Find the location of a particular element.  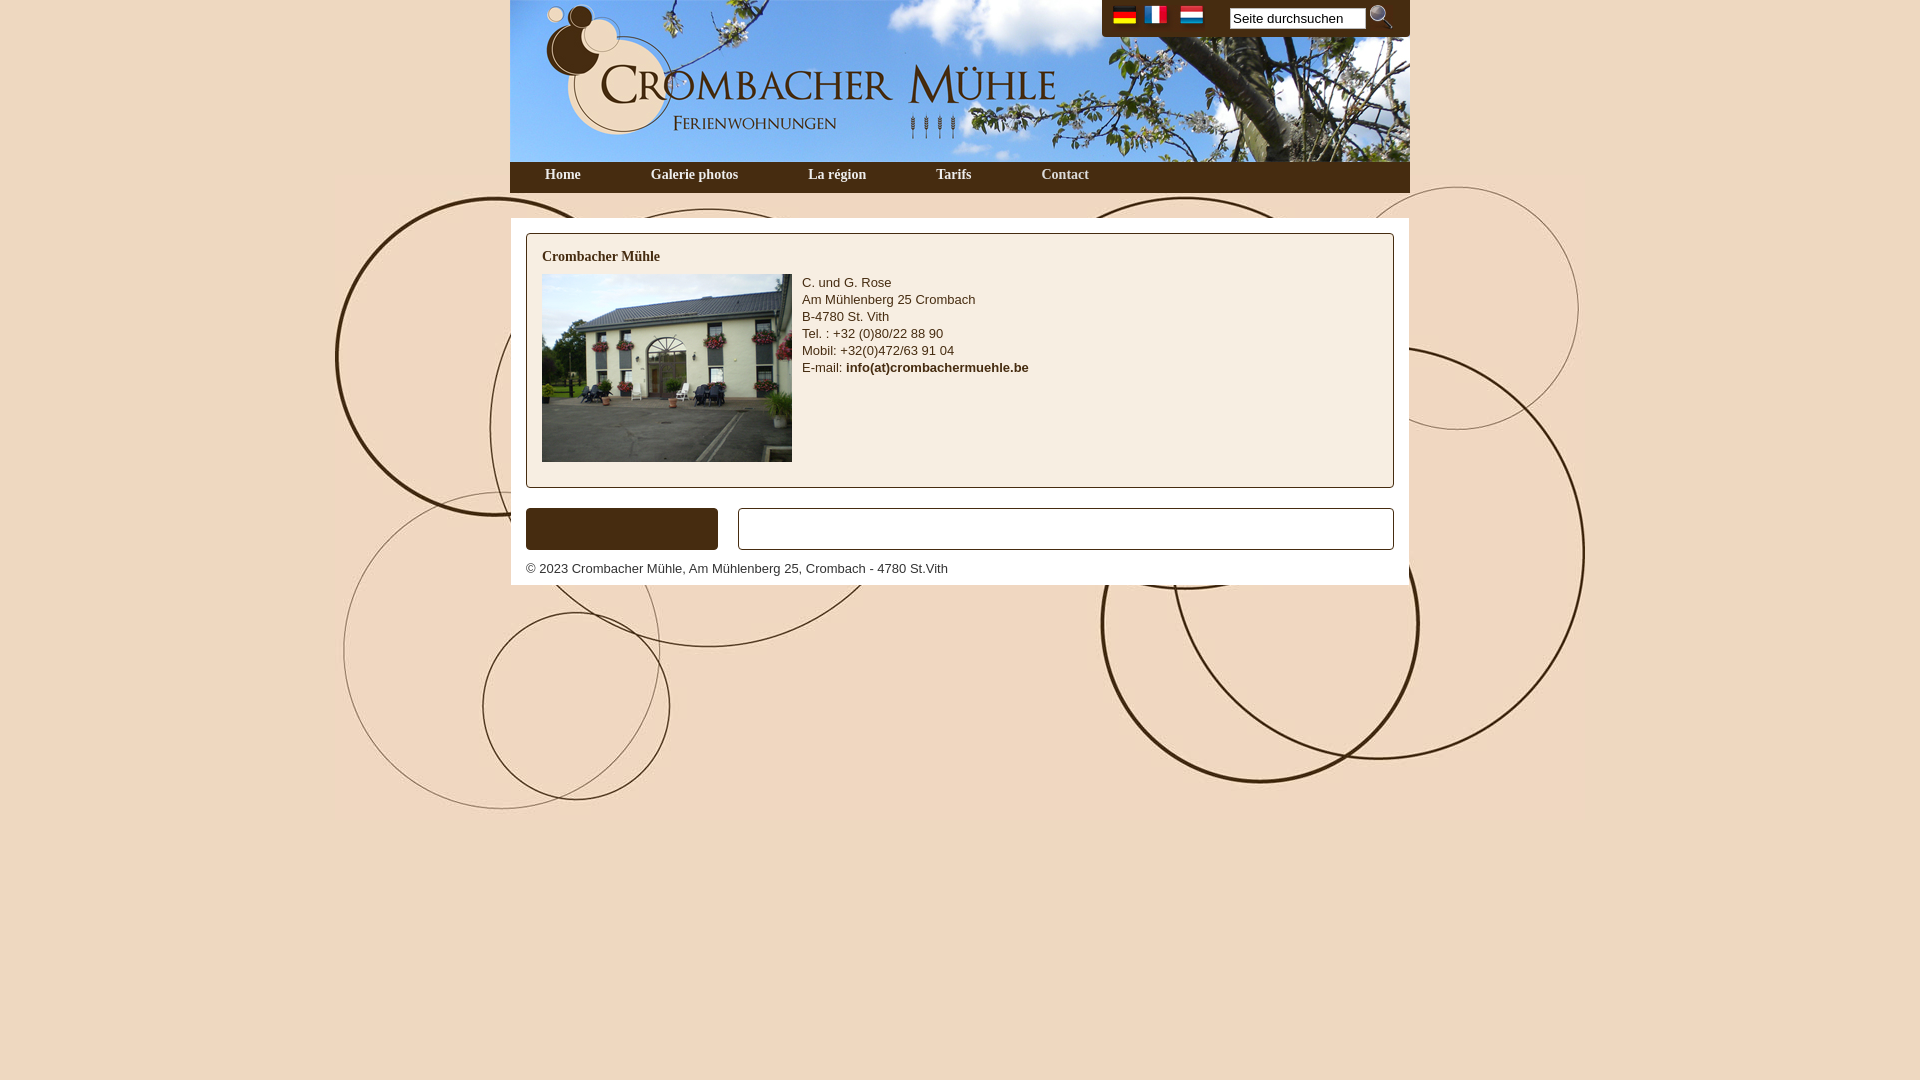

nl is located at coordinates (1190, 18).